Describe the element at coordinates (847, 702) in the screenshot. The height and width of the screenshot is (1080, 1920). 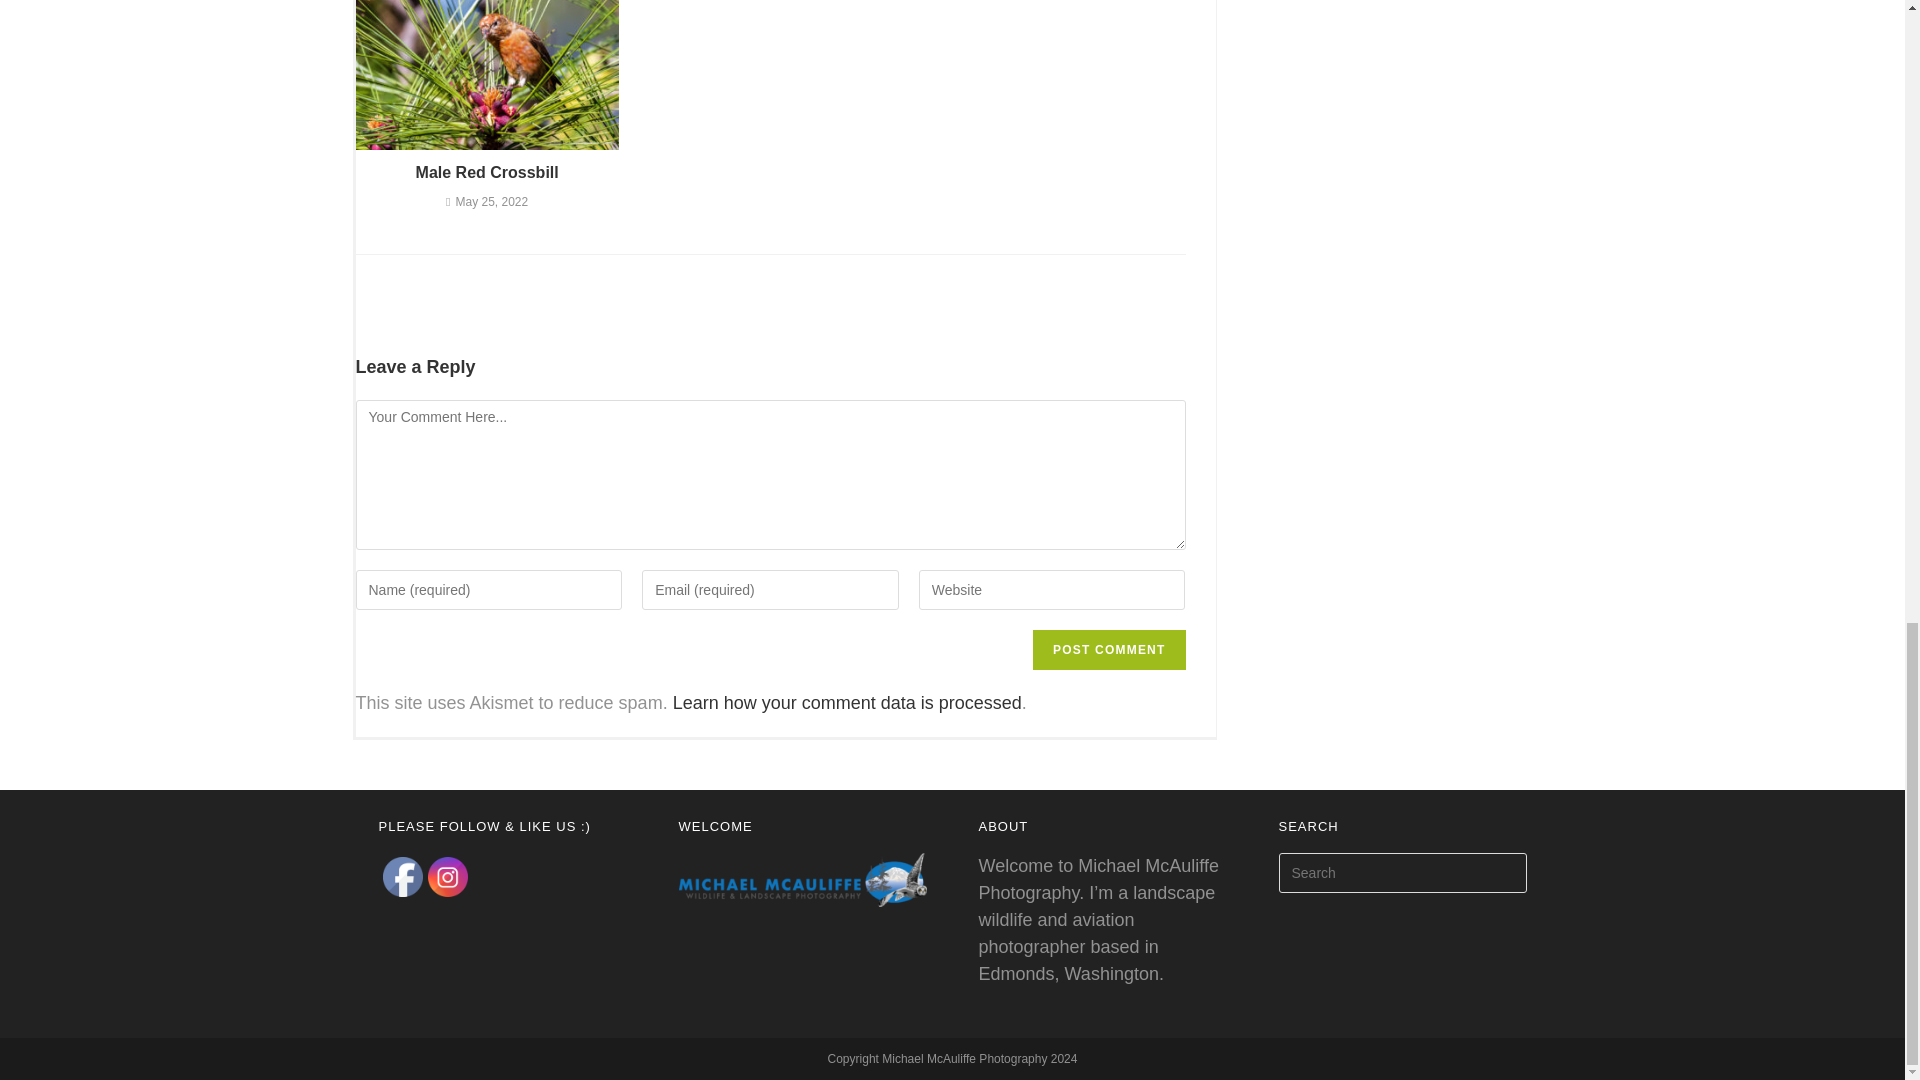
I see `Learn how your comment data is processed` at that location.